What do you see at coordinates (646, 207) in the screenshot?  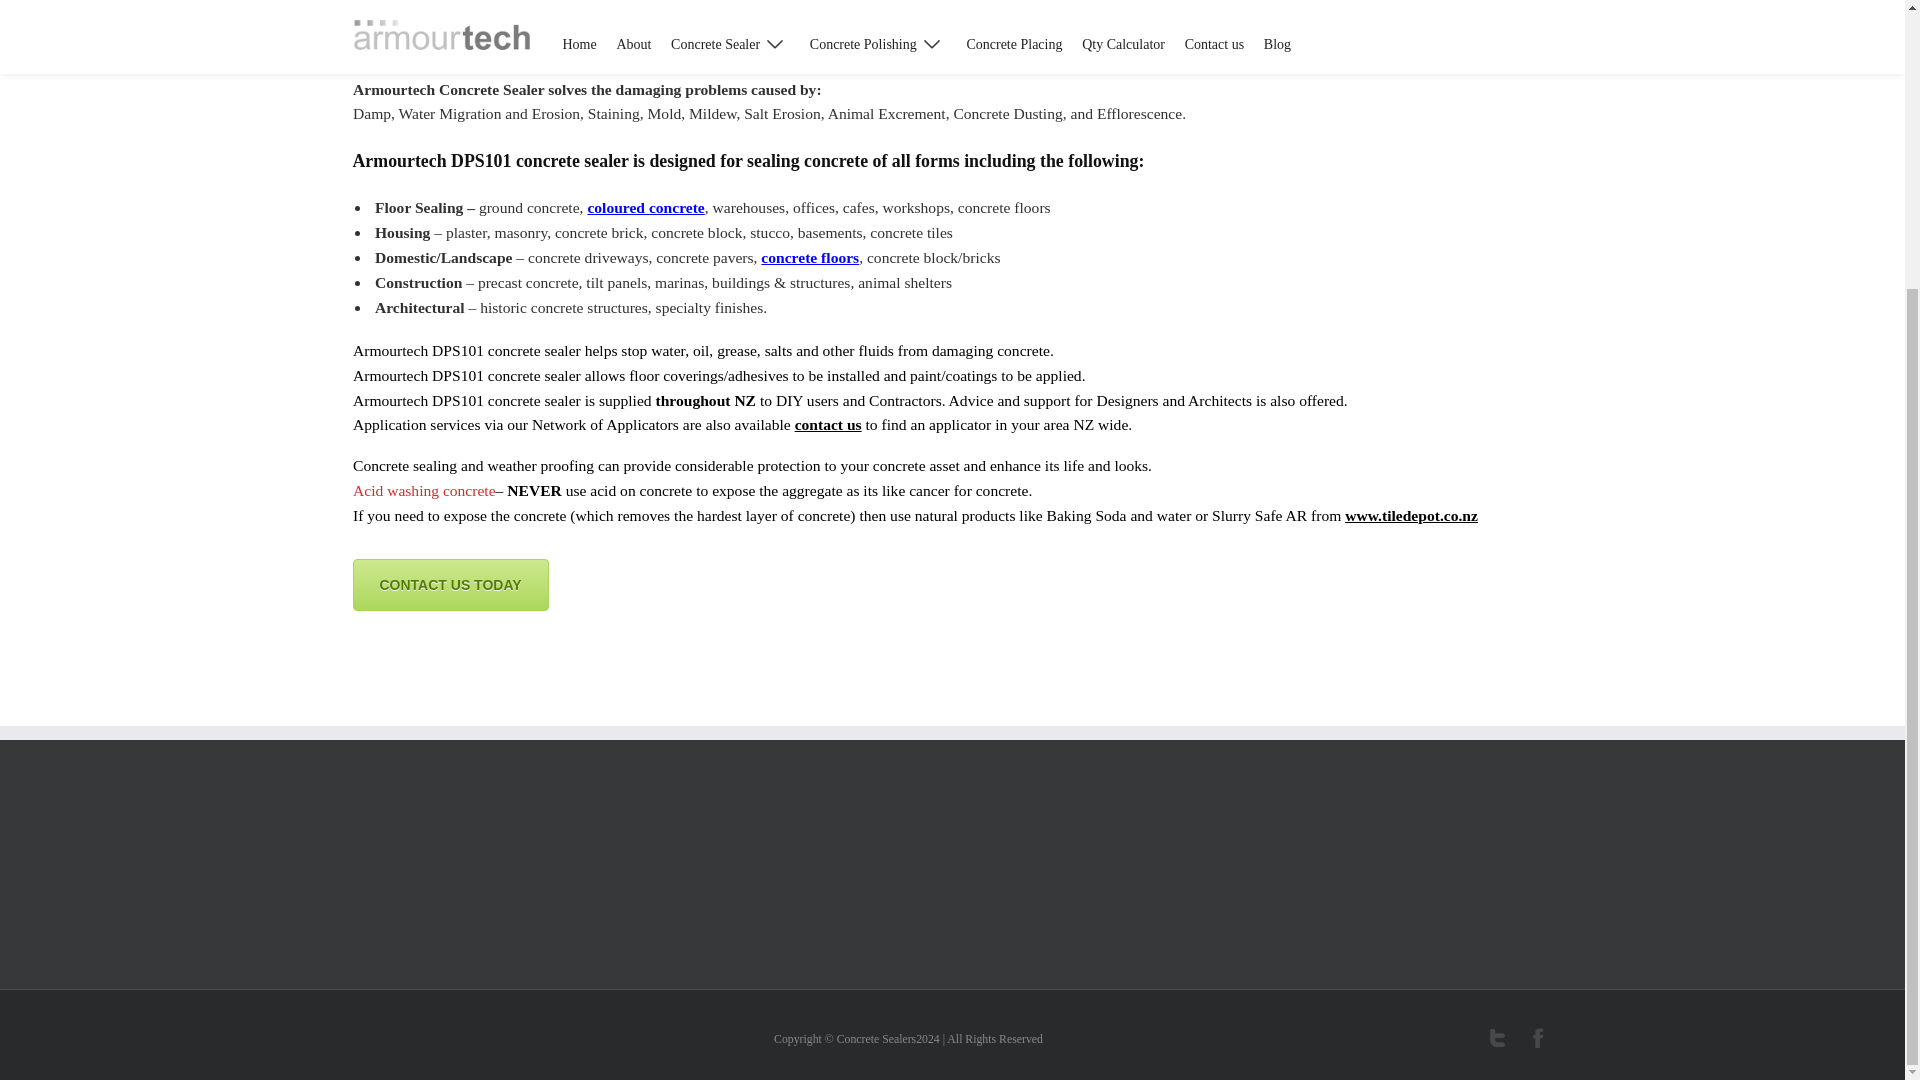 I see `coloured concrete` at bounding box center [646, 207].